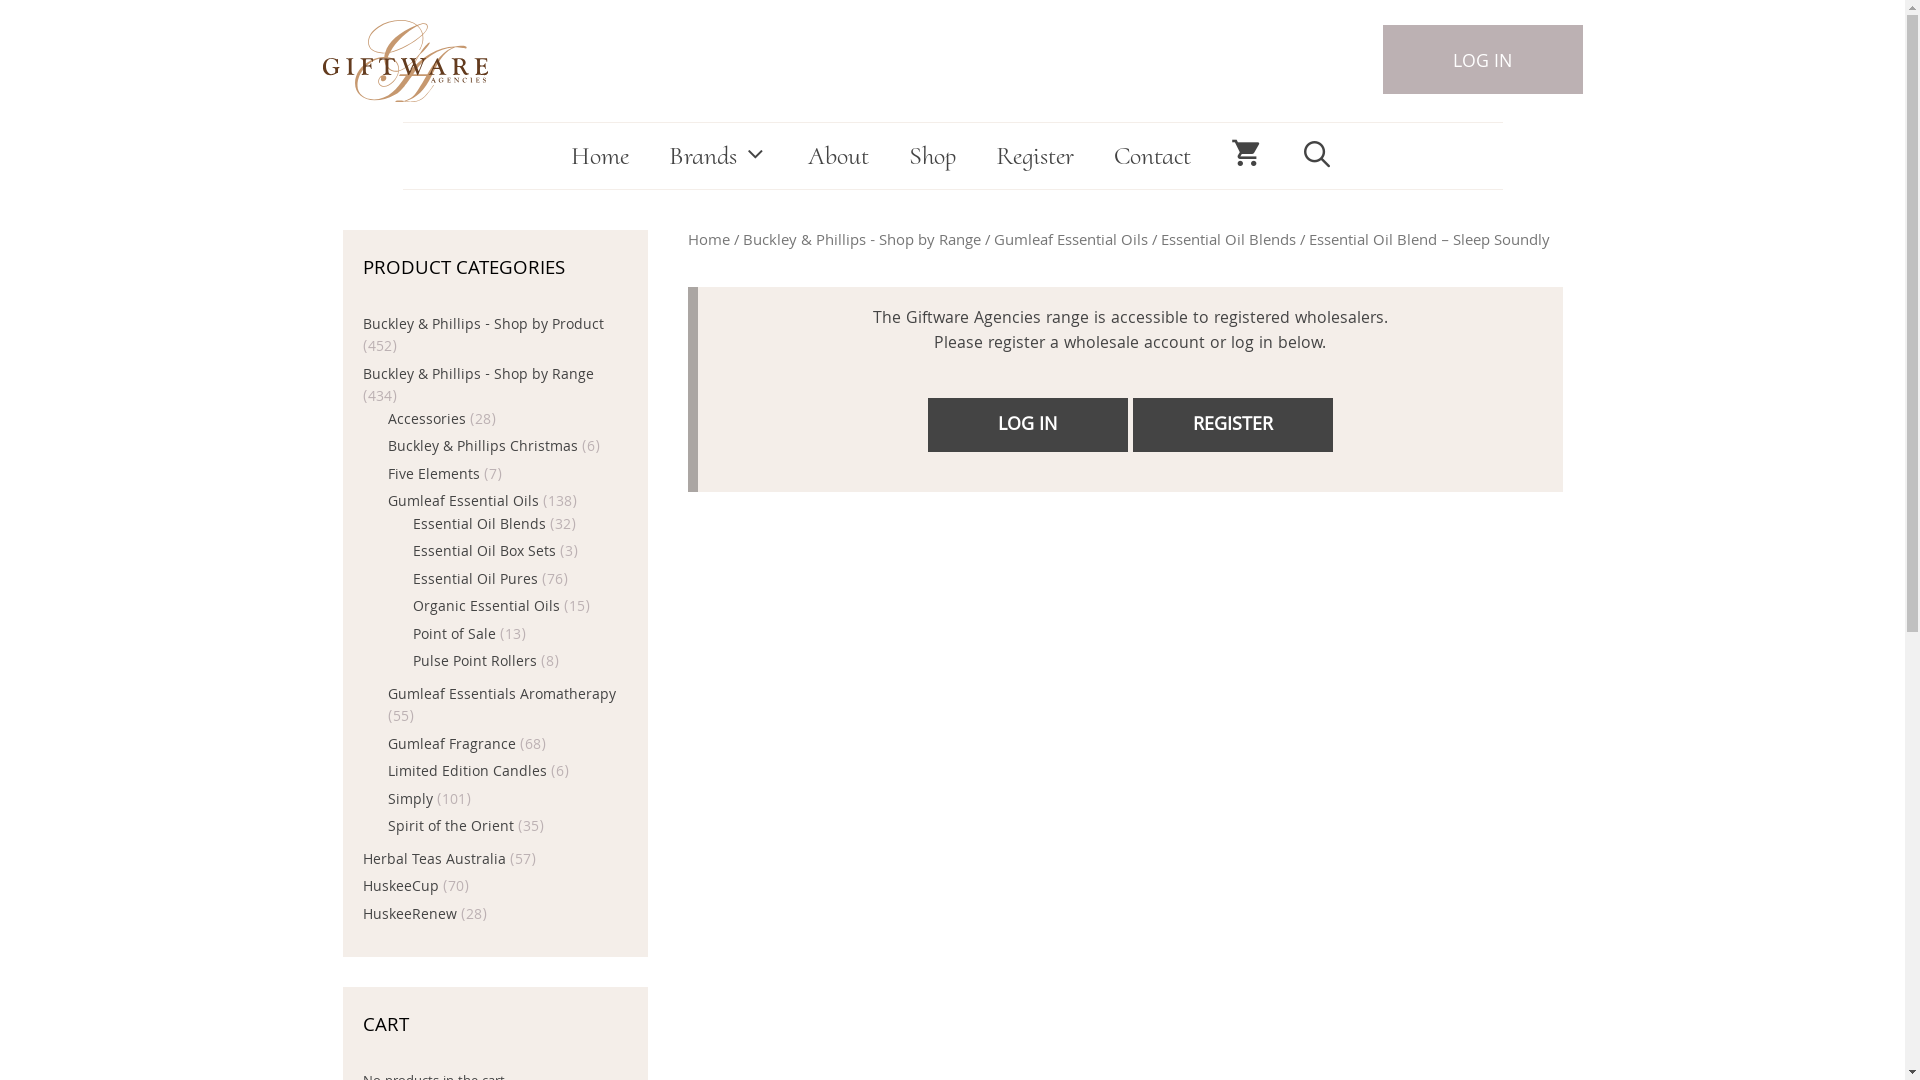  Describe the element at coordinates (427, 420) in the screenshot. I see `Accessories` at that location.